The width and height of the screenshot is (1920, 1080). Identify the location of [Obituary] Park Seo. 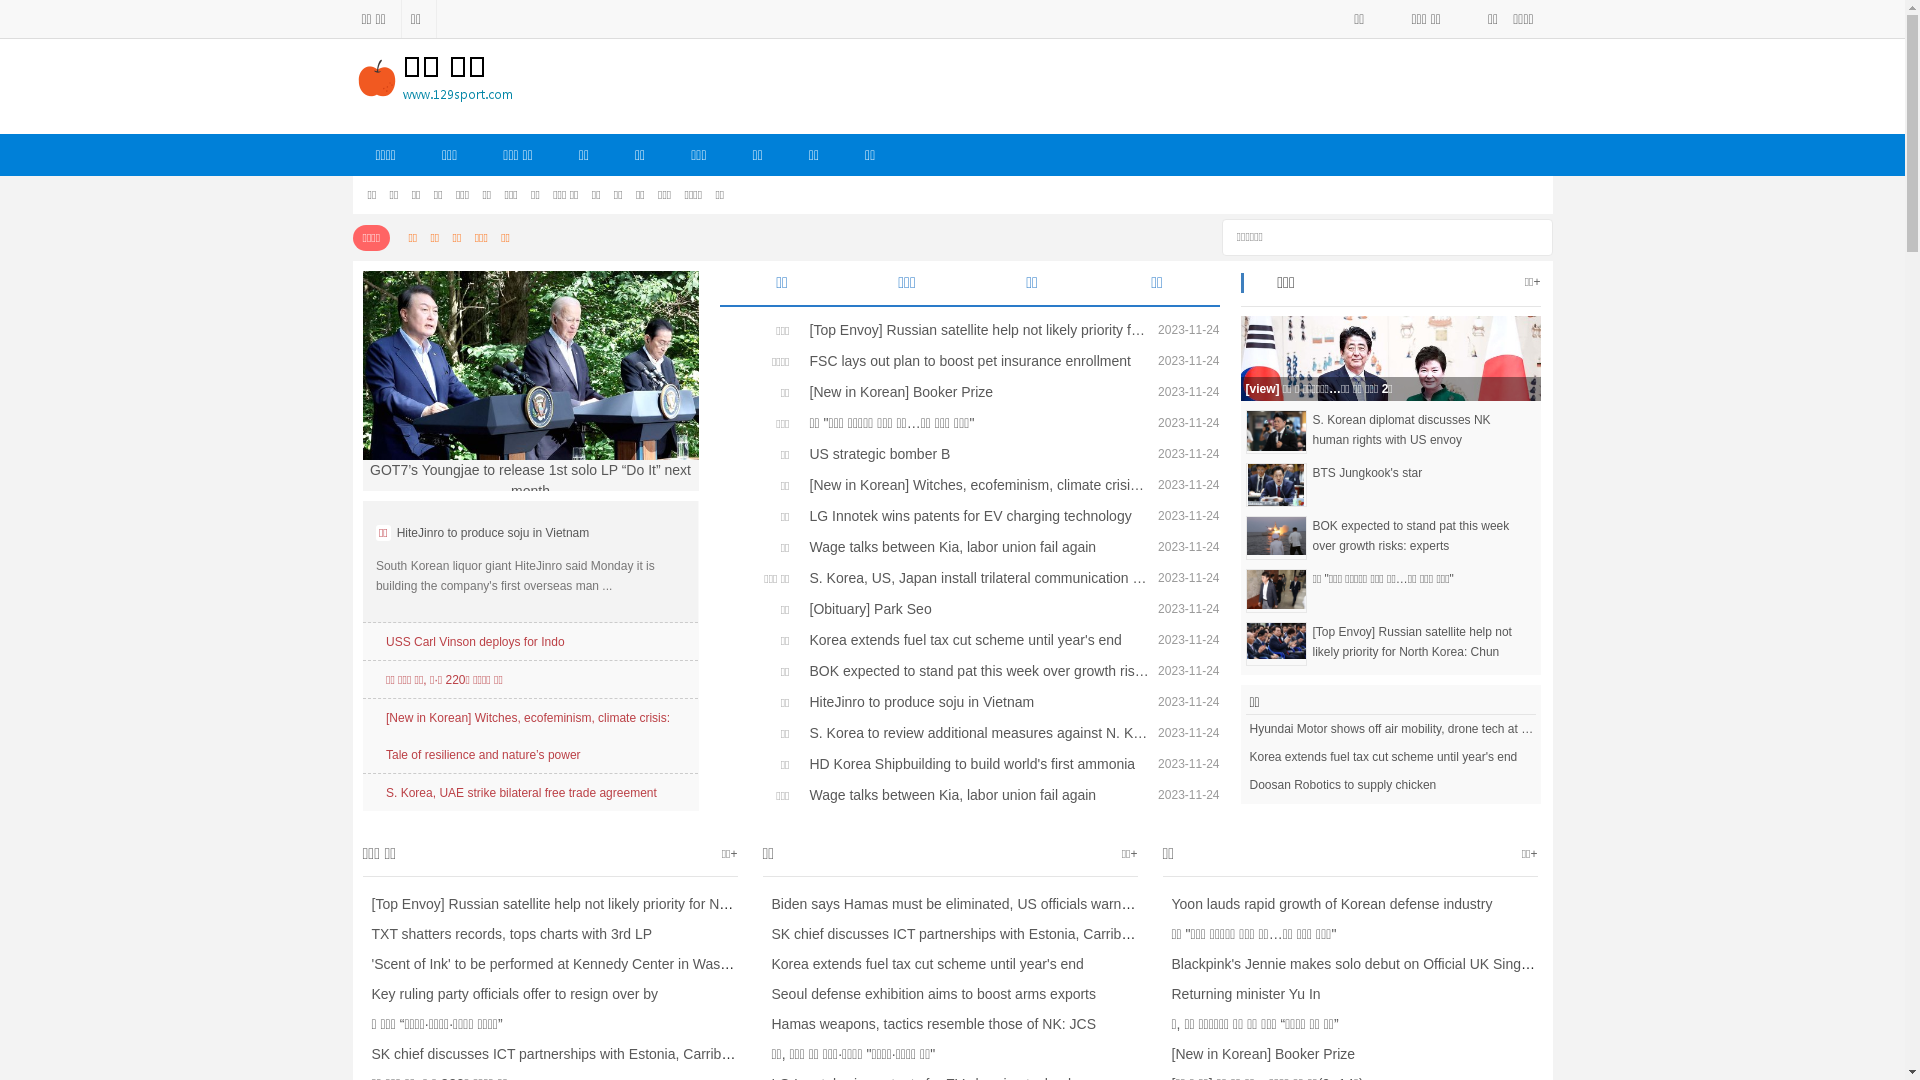
(975, 608).